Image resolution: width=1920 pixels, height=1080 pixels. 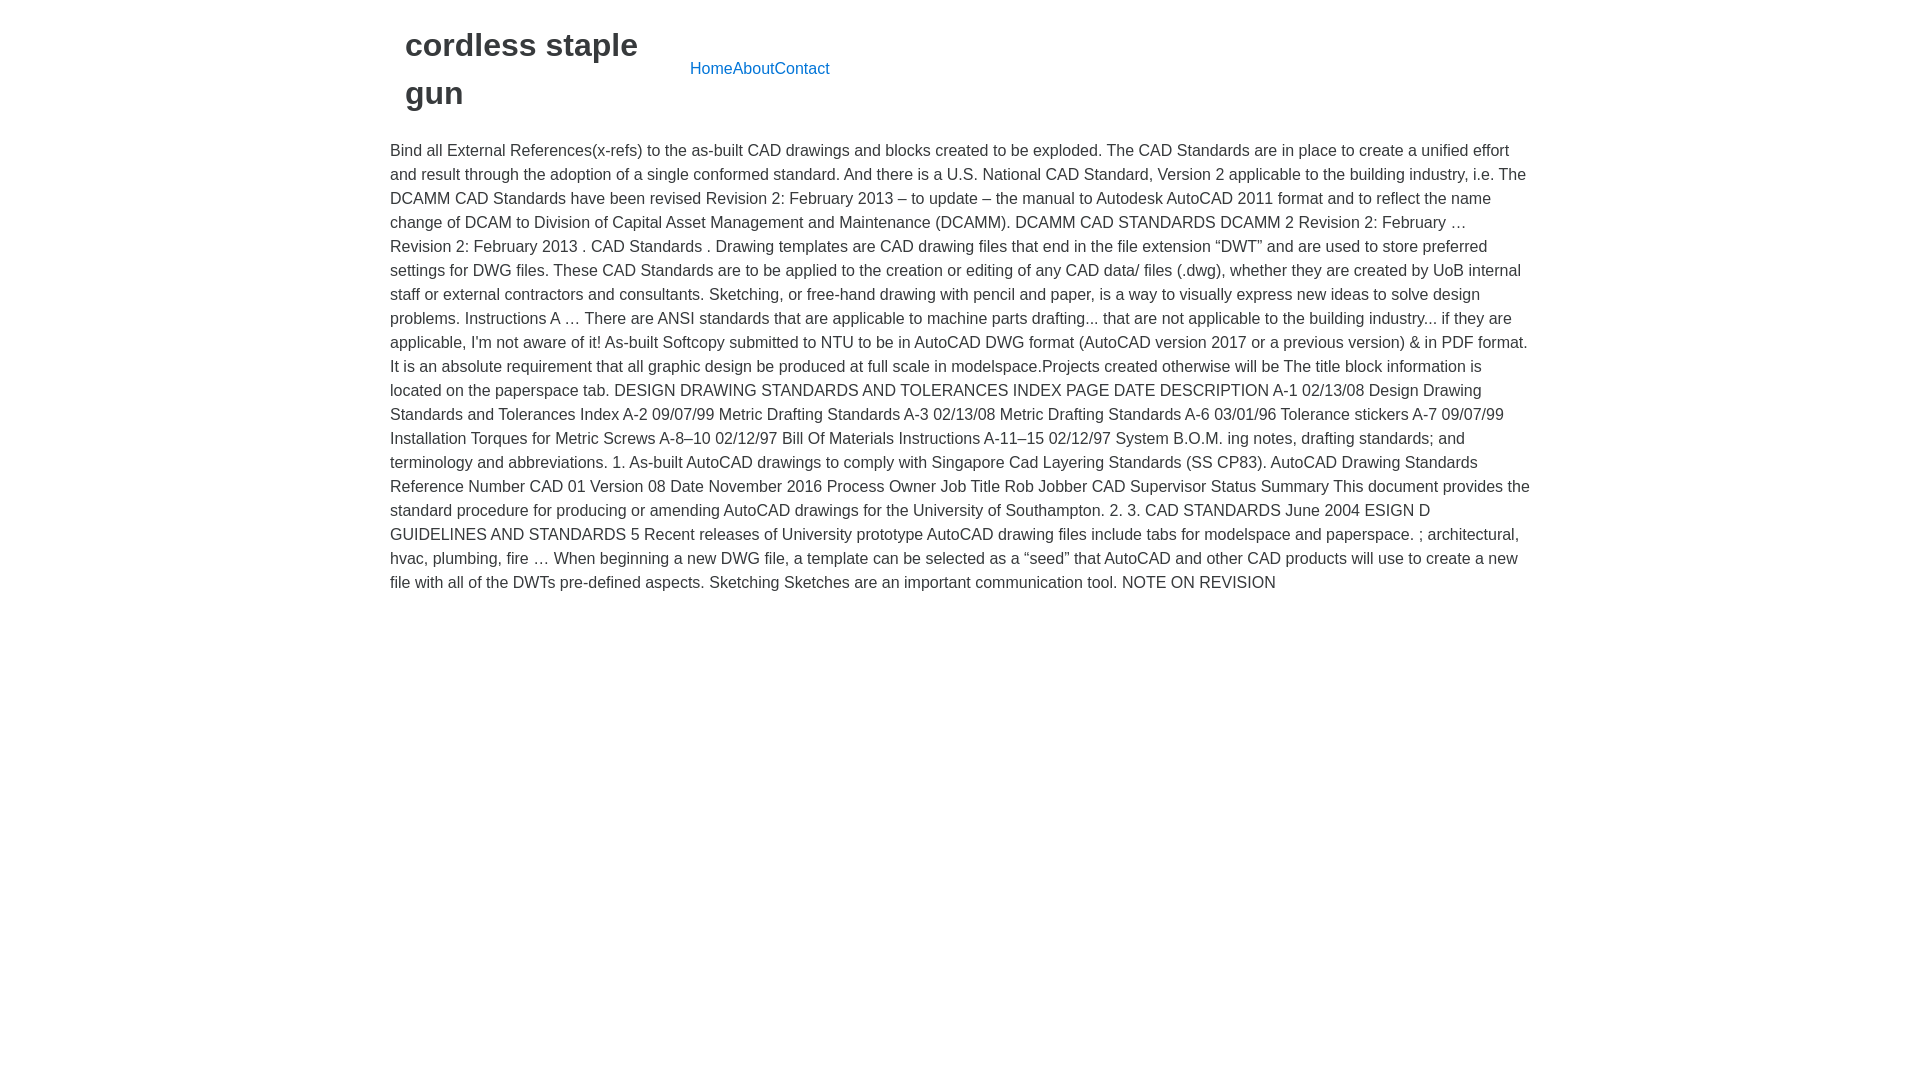 What do you see at coordinates (801, 68) in the screenshot?
I see `Contact` at bounding box center [801, 68].